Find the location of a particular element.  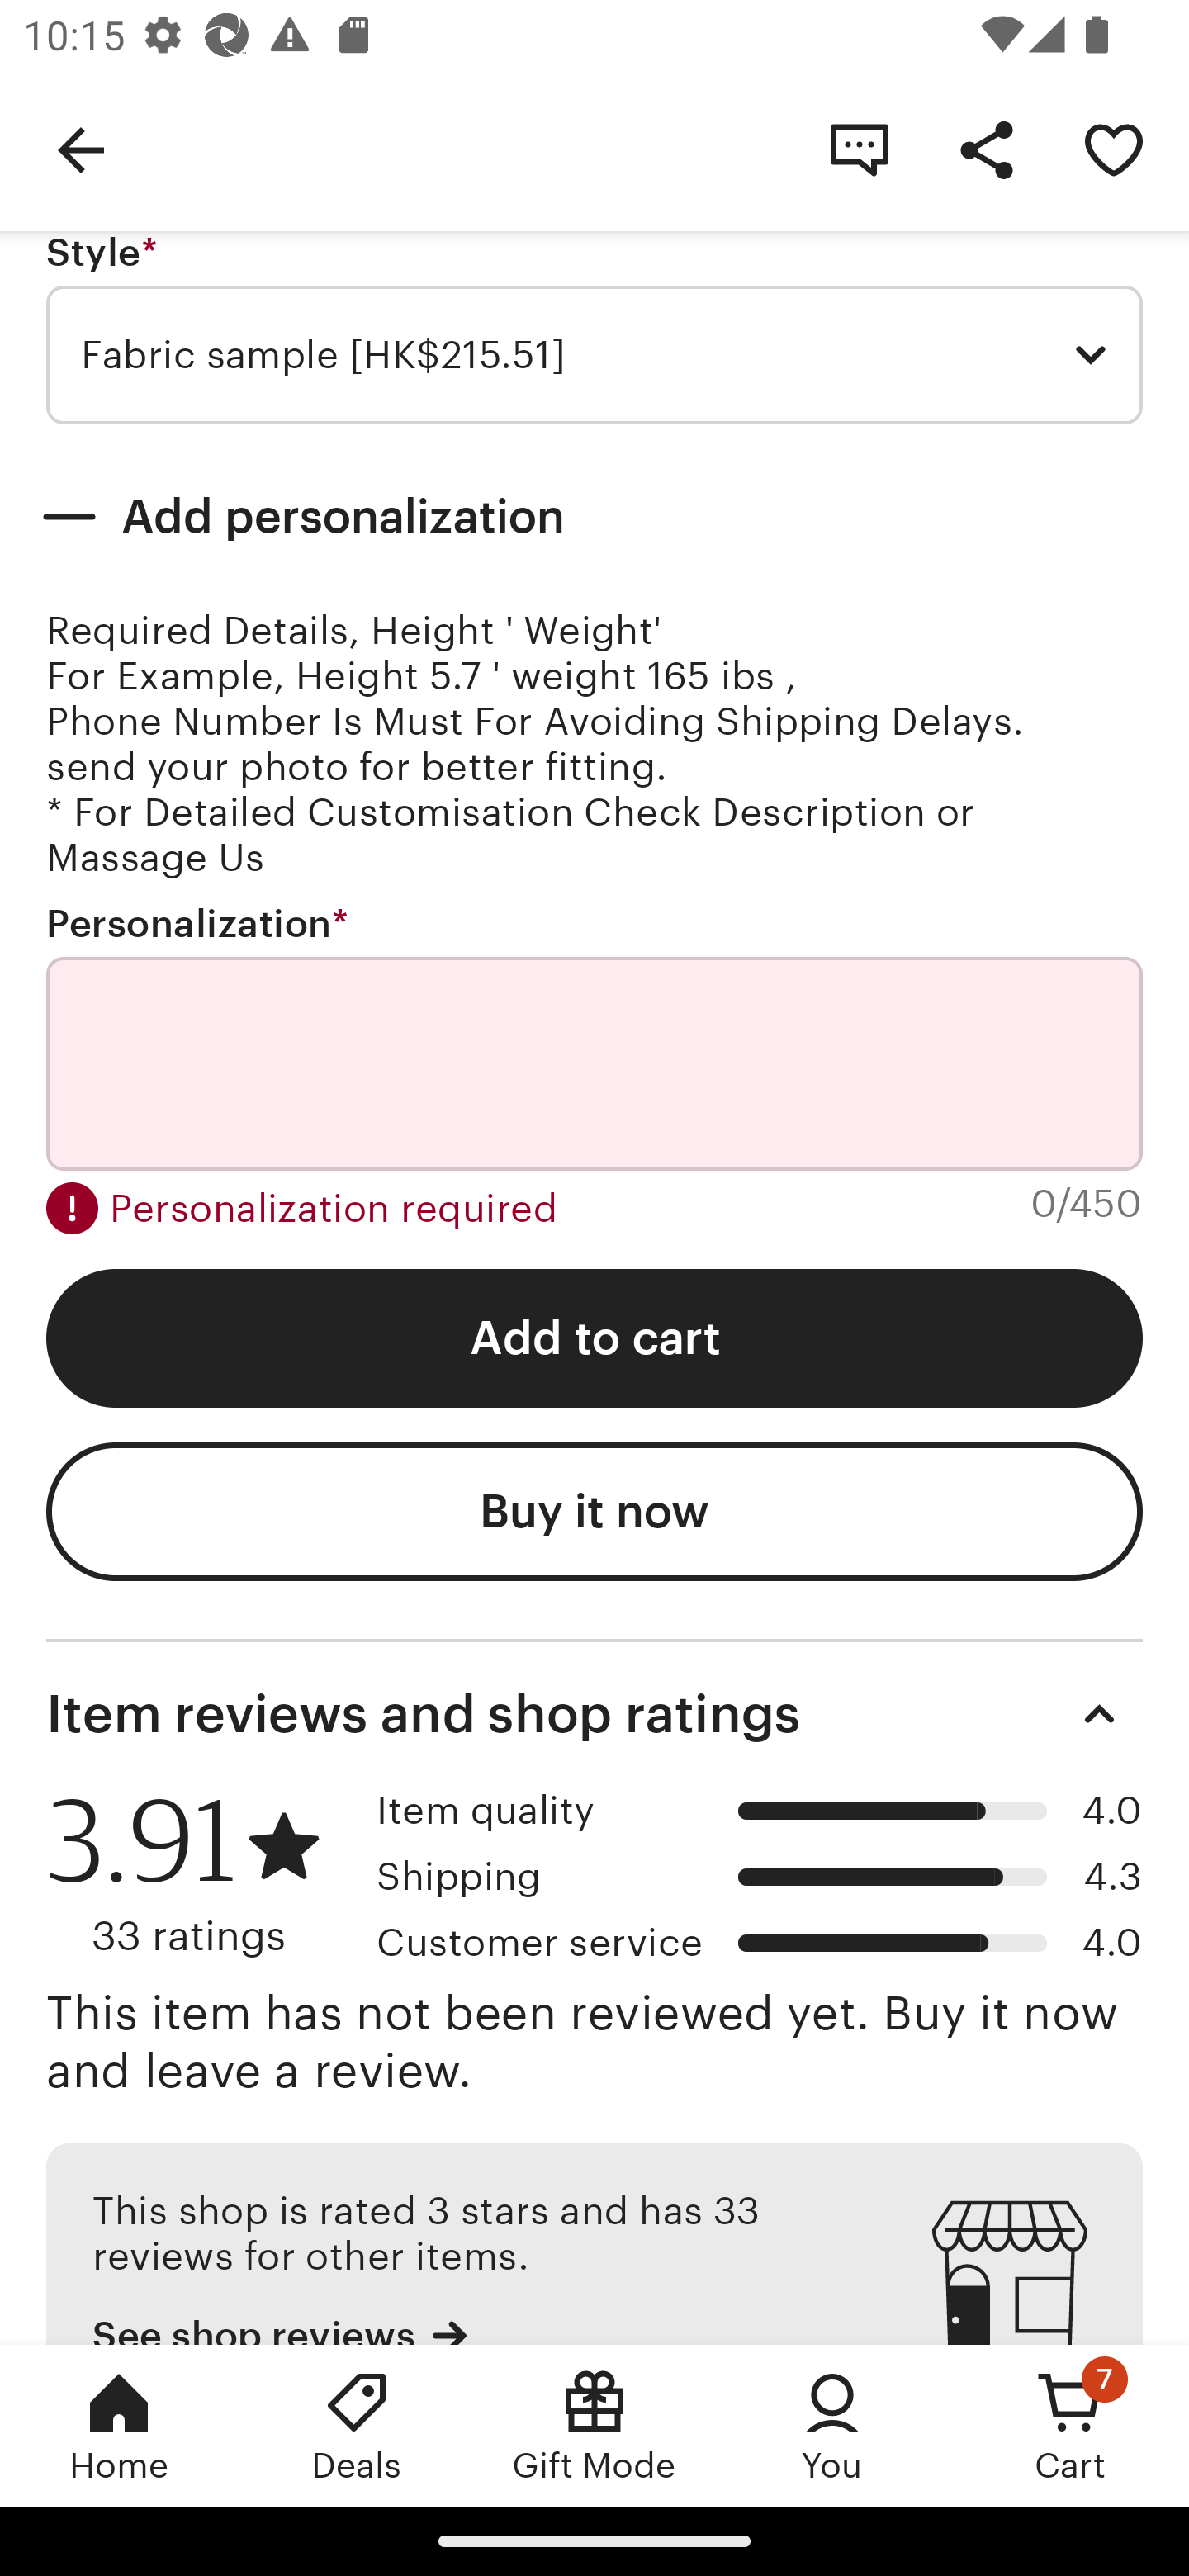

Fabric sample [HK$215.51] is located at coordinates (594, 355).